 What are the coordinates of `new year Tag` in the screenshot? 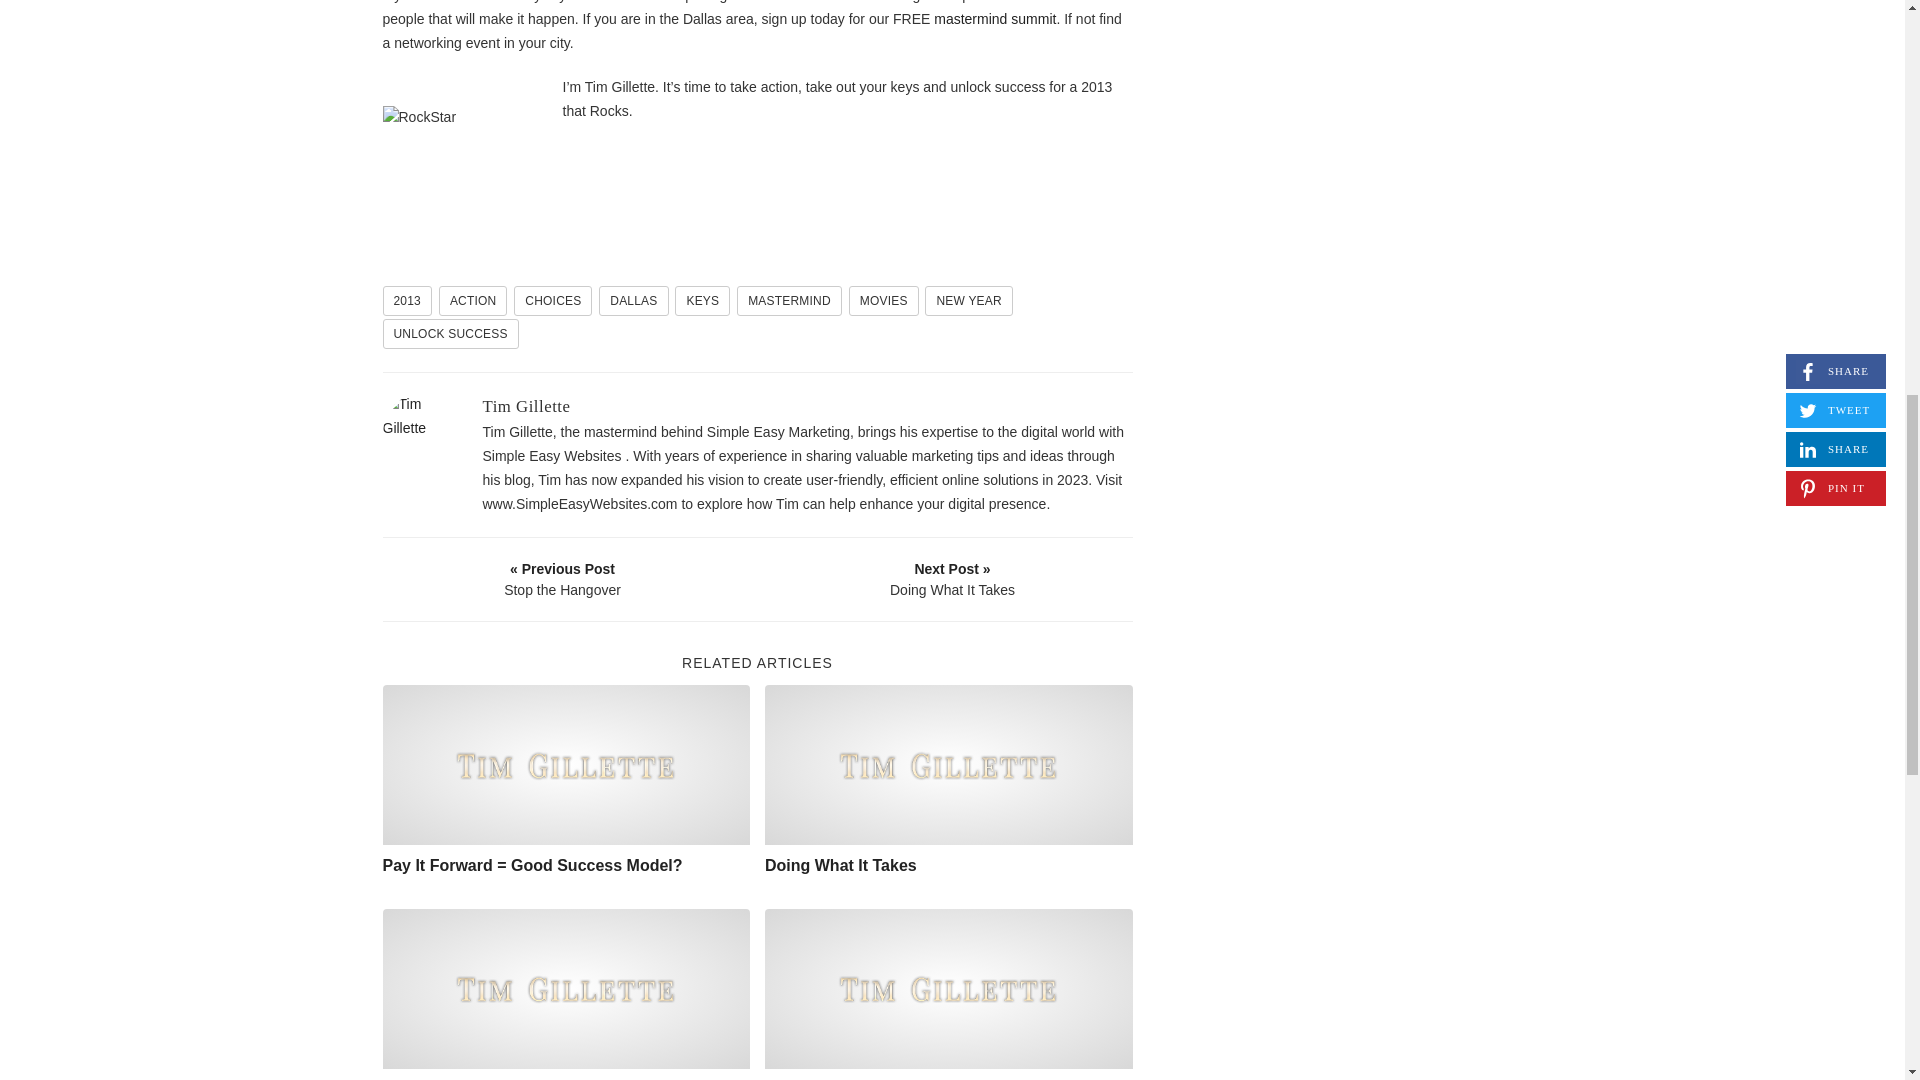 It's located at (968, 301).